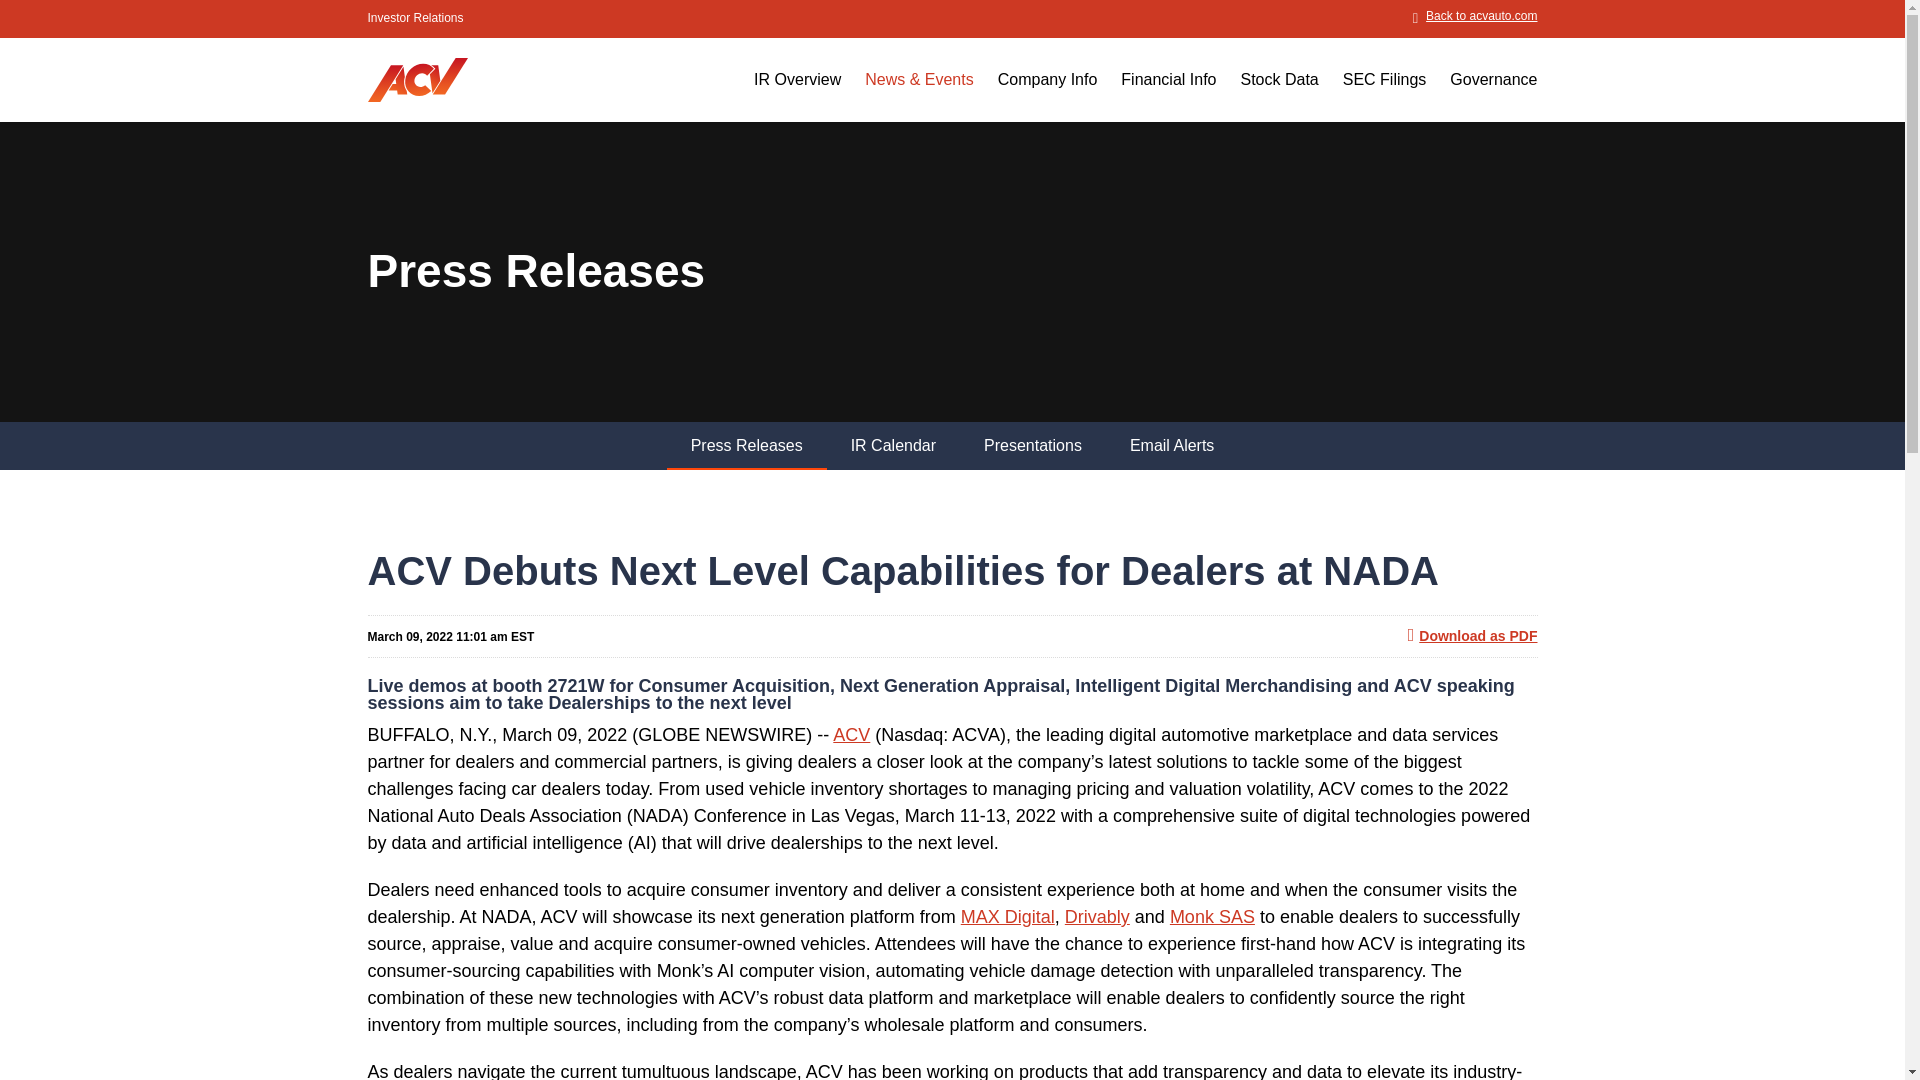 The image size is (1920, 1080). I want to click on Main Navigation, so click(1139, 80).